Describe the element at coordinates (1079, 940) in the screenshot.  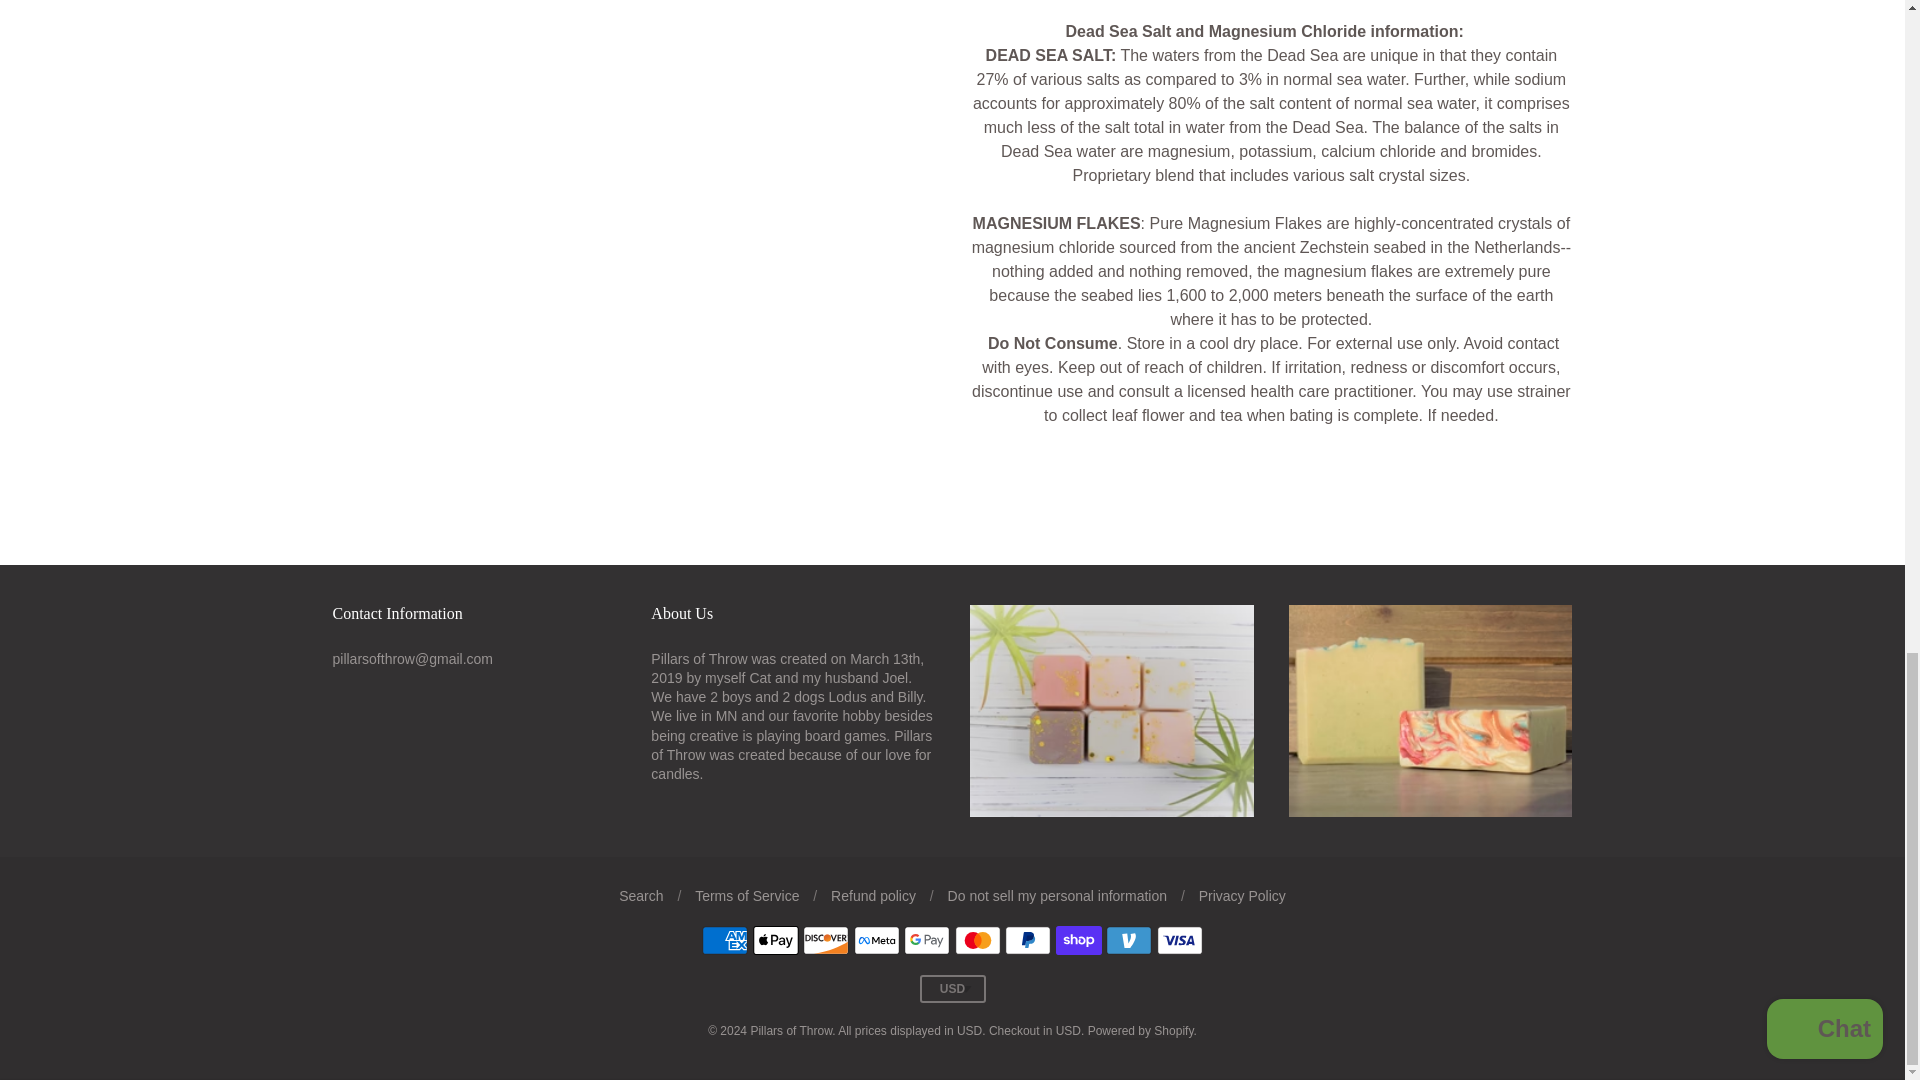
I see `Shop Pay` at that location.